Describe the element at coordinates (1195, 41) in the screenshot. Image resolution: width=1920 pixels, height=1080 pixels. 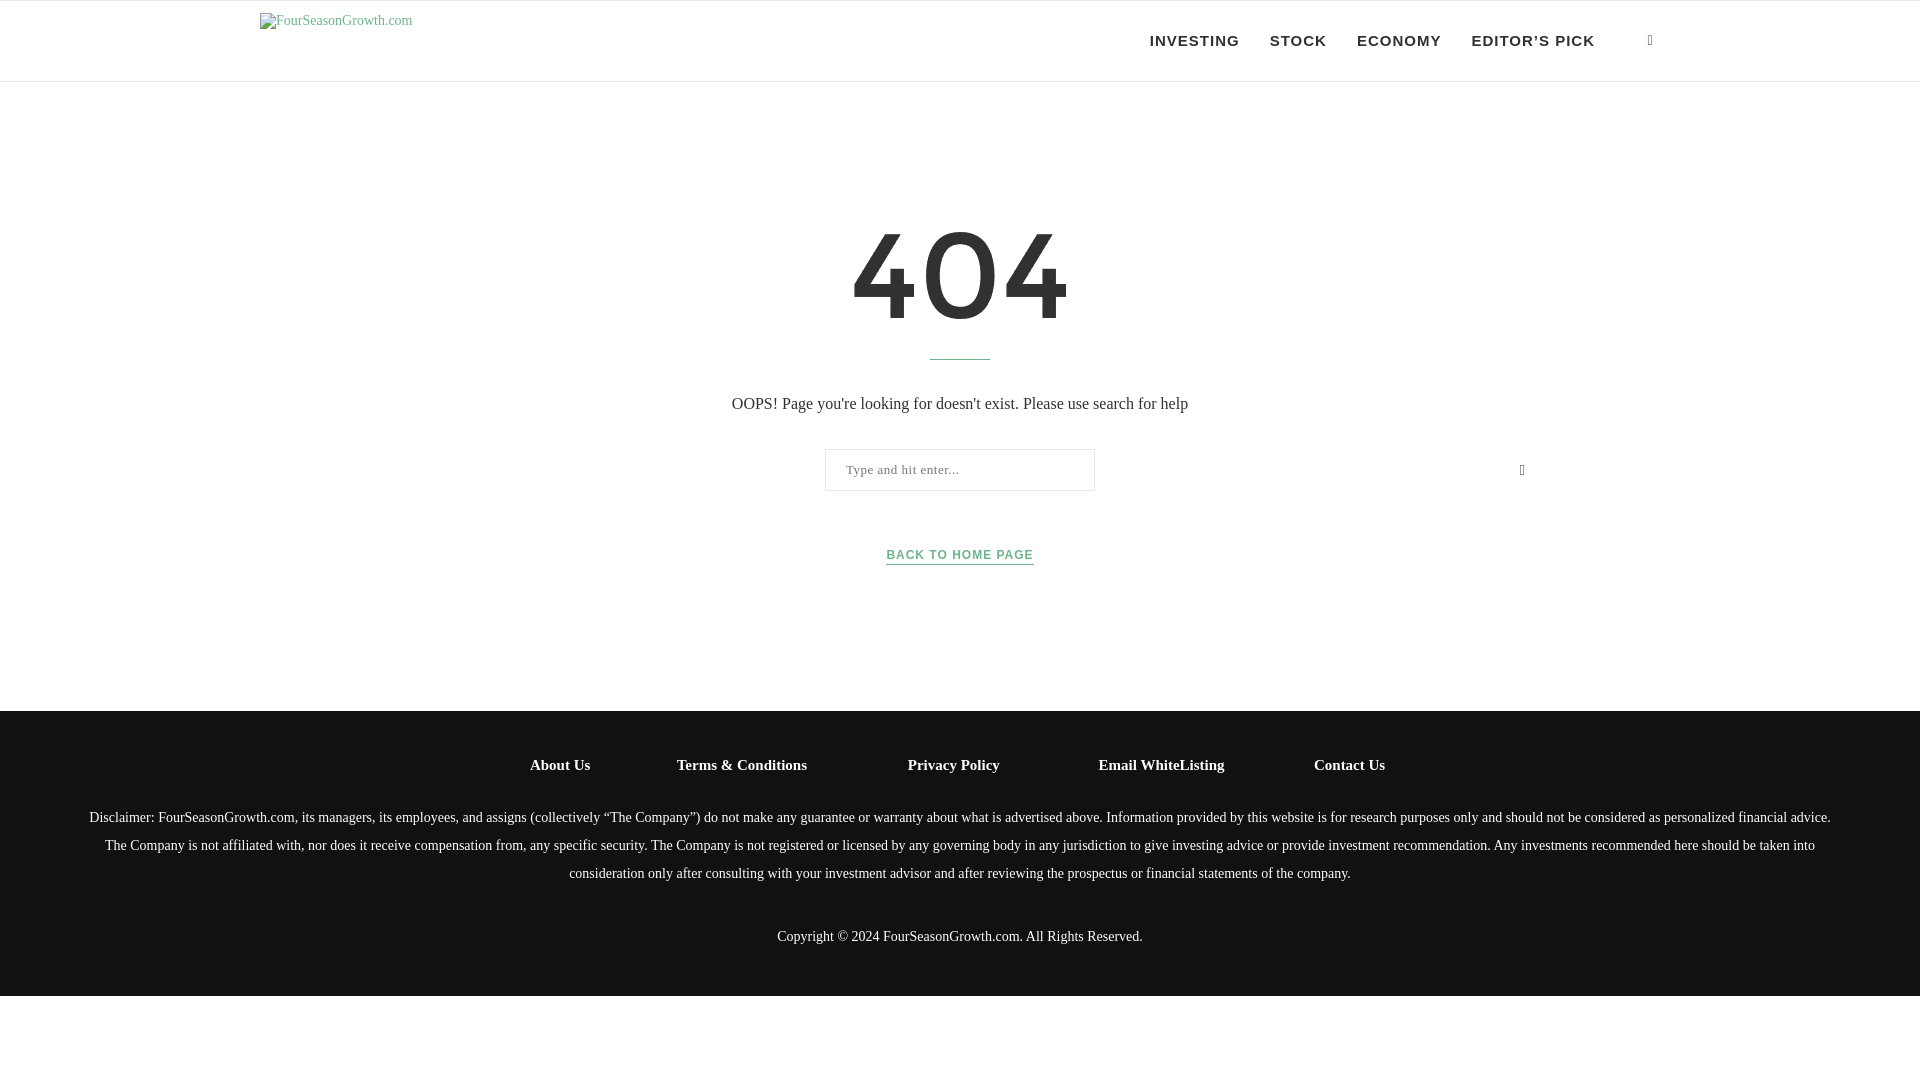
I see `INVESTING` at that location.